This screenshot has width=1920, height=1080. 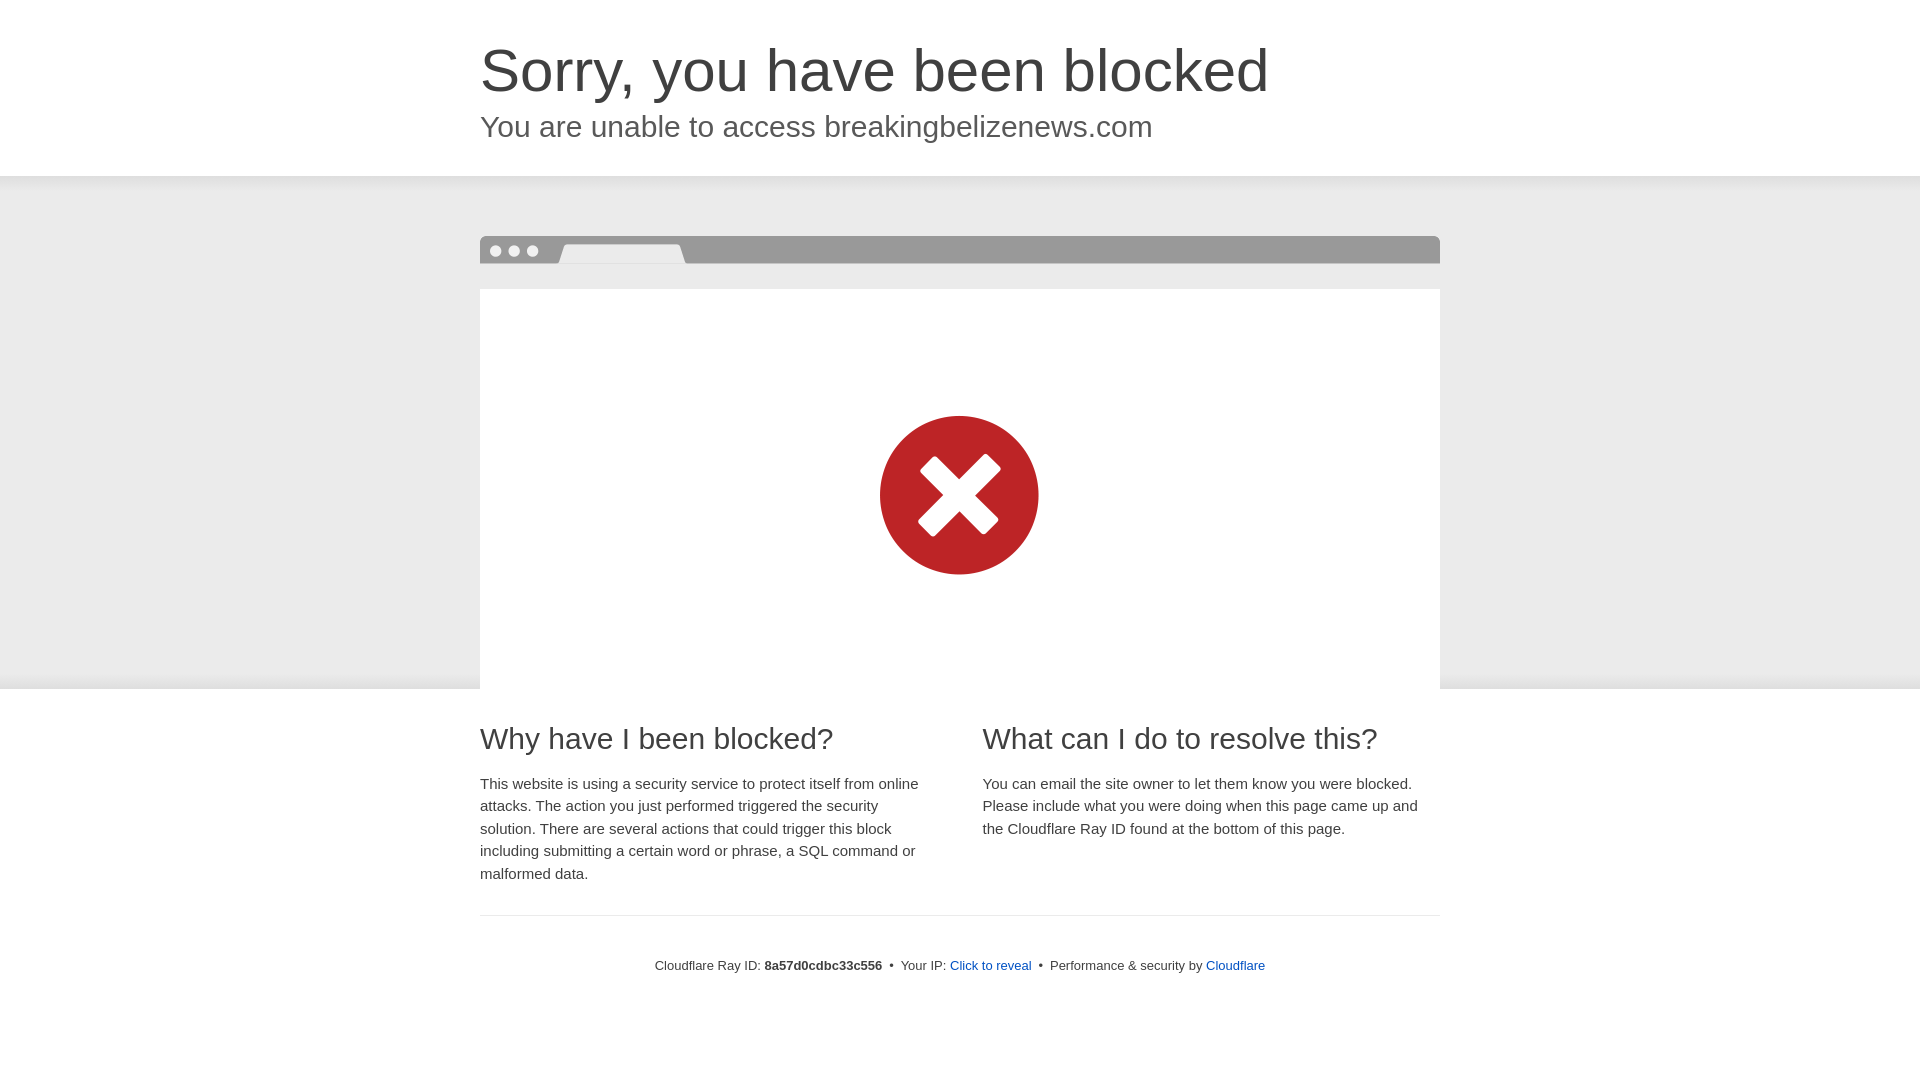 I want to click on Click to reveal, so click(x=991, y=966).